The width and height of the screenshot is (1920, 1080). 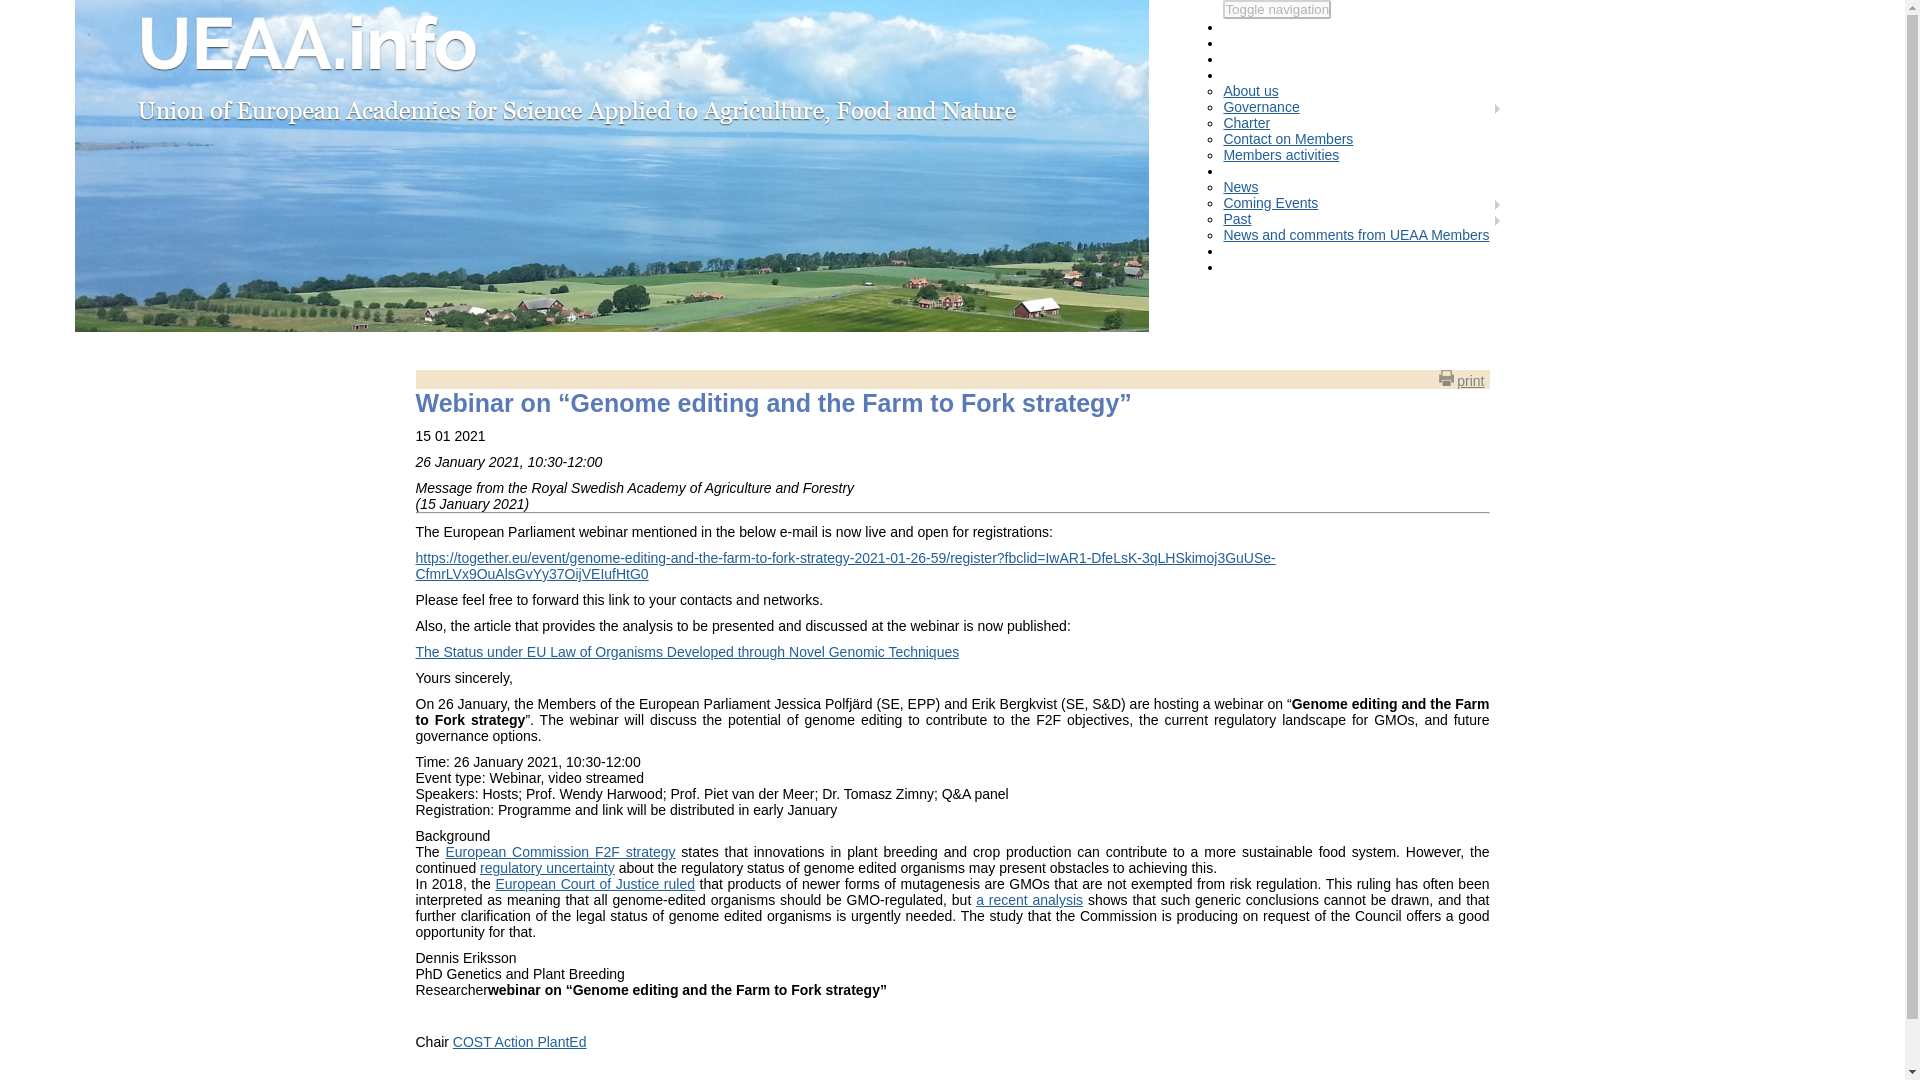 I want to click on Contact, so click(x=1282, y=267).